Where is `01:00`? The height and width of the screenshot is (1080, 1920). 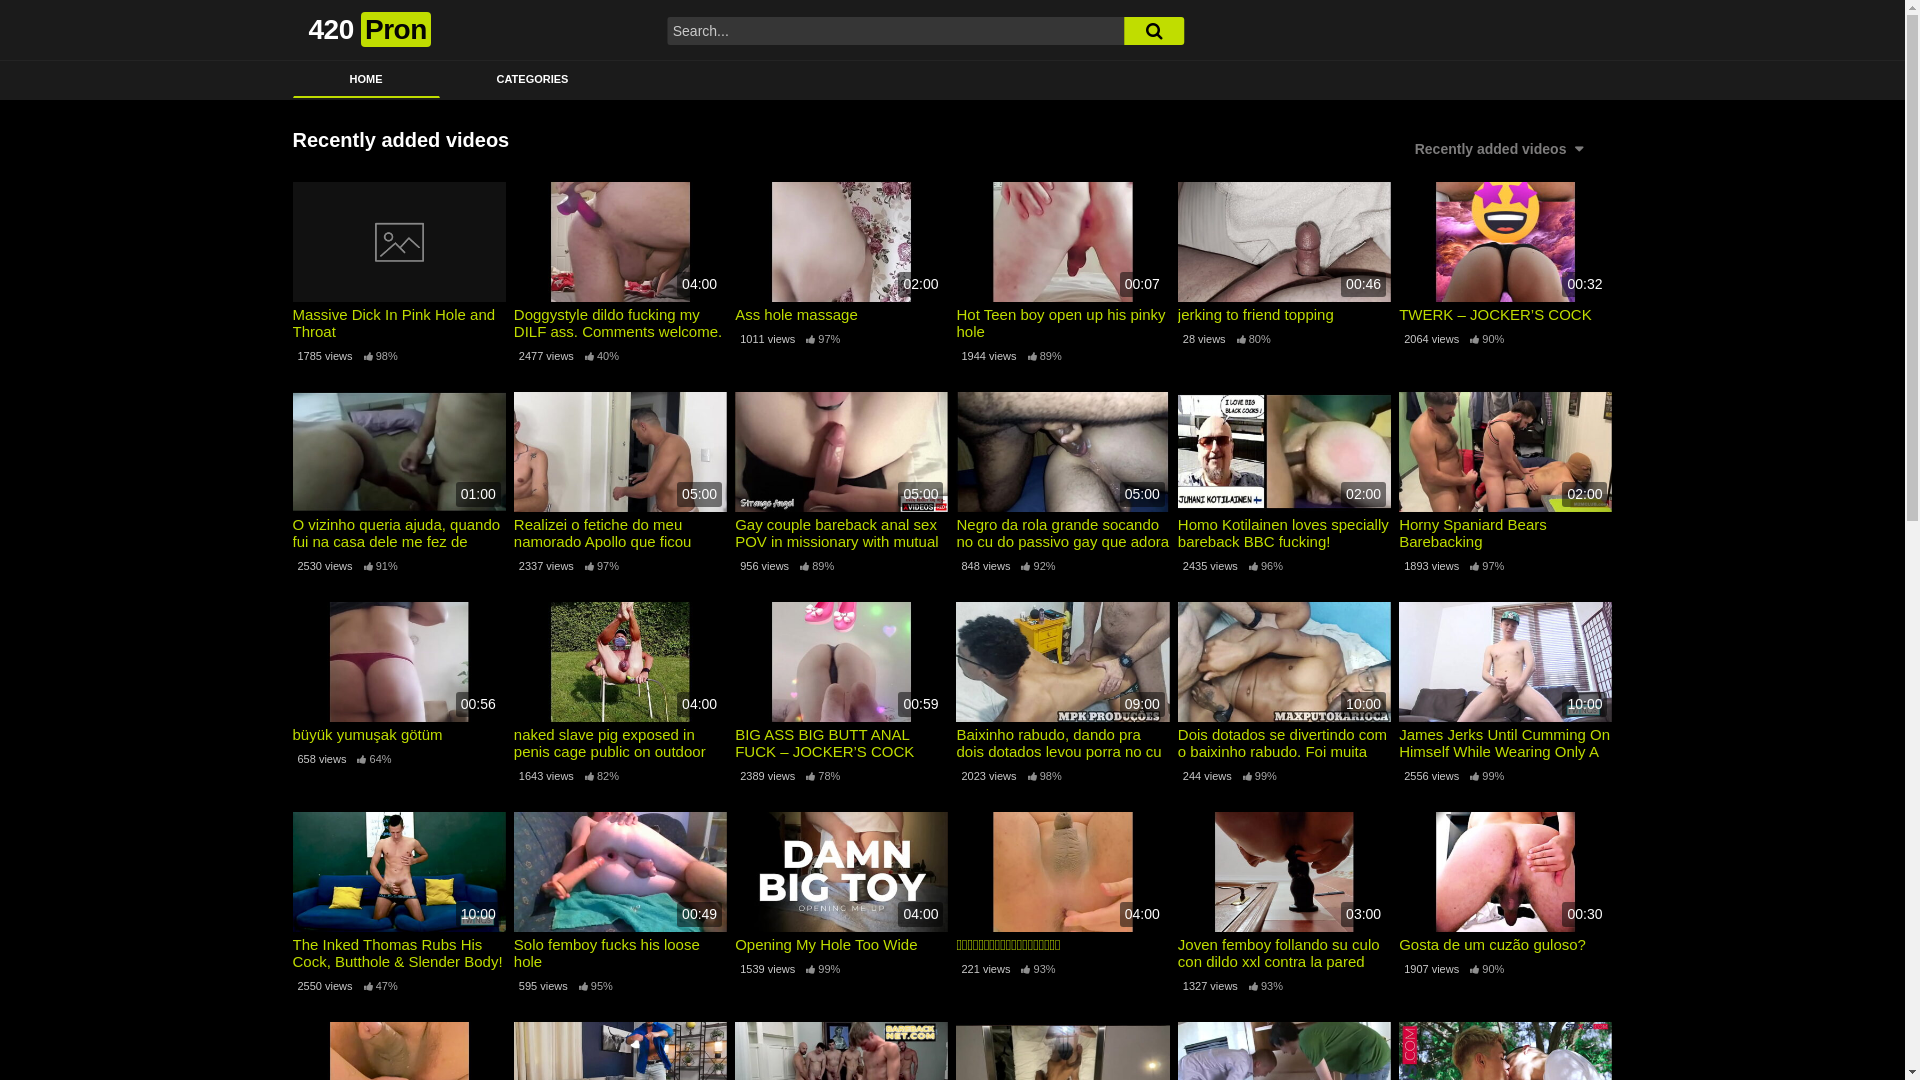 01:00 is located at coordinates (398, 452).